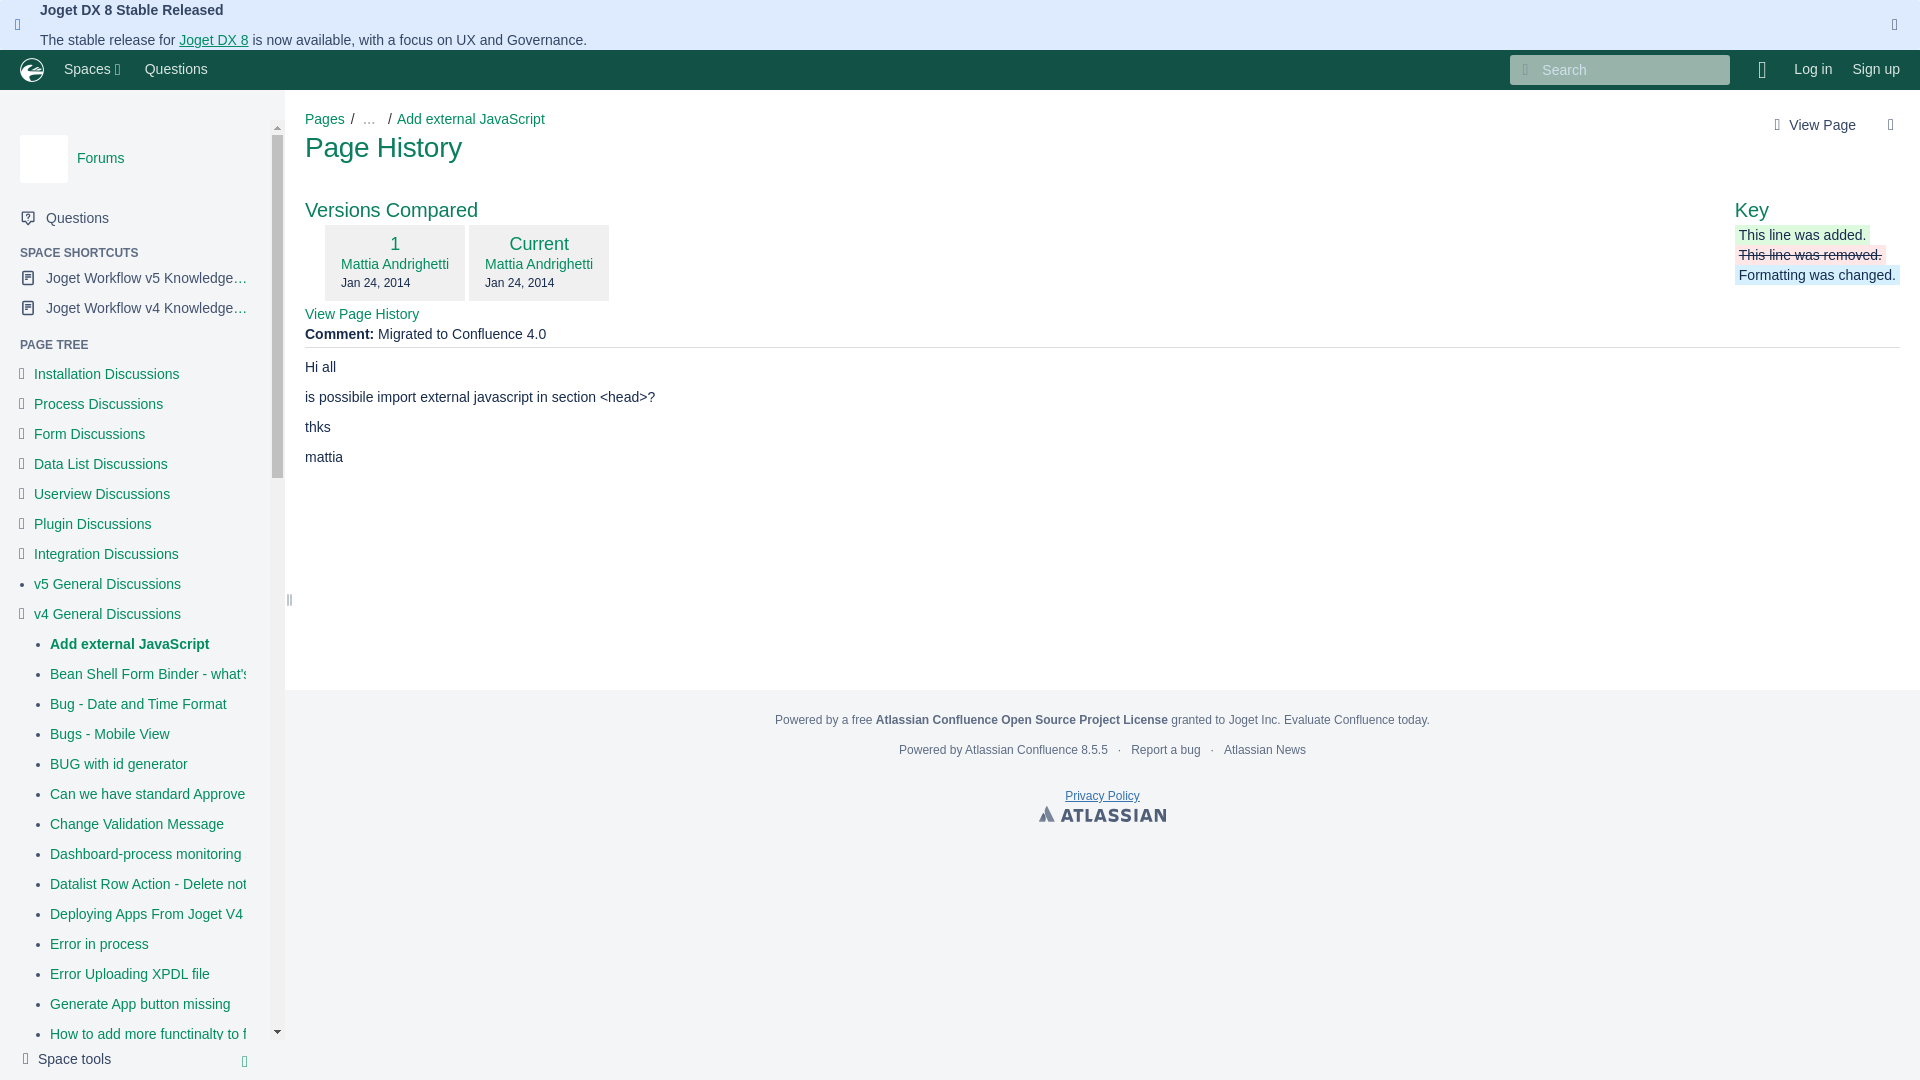 The height and width of the screenshot is (1080, 1920). I want to click on Userview Discussions, so click(102, 494).